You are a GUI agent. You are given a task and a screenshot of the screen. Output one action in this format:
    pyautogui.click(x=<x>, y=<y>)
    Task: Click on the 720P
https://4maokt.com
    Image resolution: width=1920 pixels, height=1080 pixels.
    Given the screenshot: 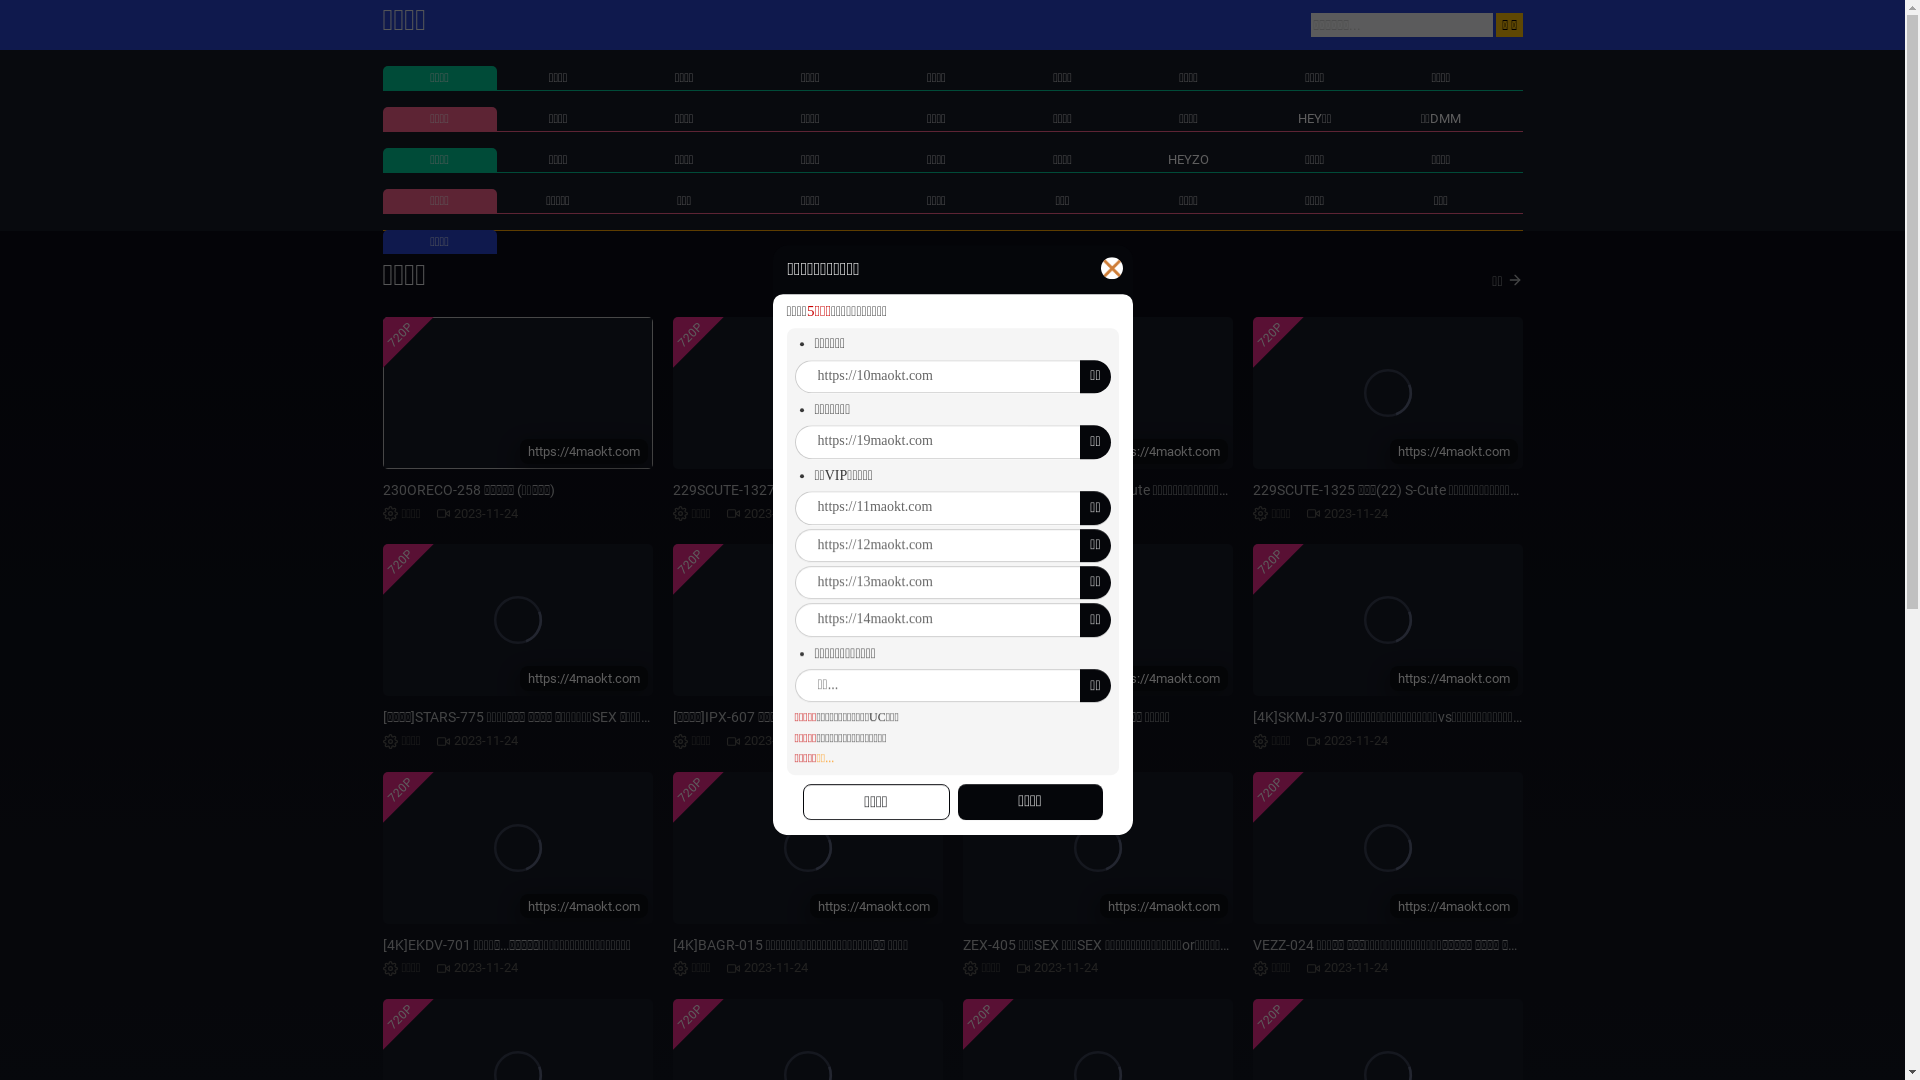 What is the action you would take?
    pyautogui.click(x=807, y=393)
    